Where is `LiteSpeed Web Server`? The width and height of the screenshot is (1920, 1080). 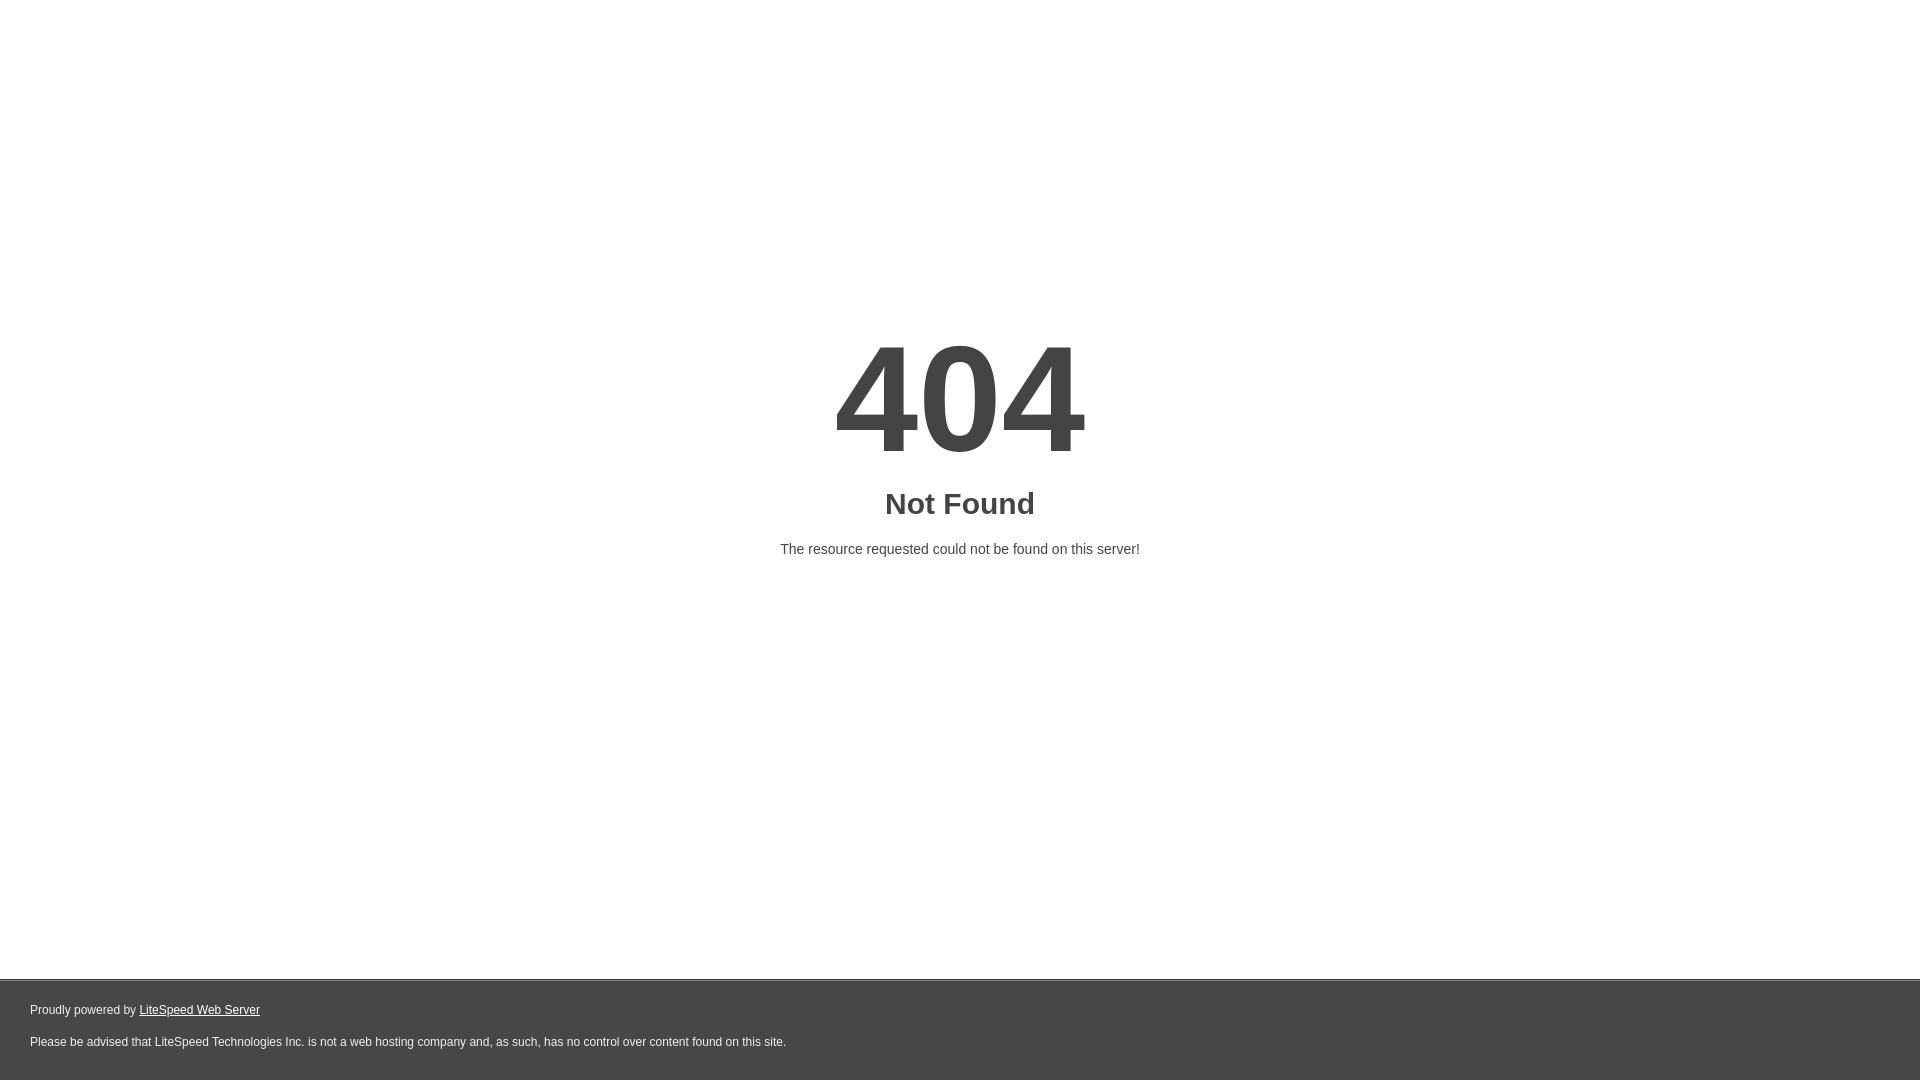
LiteSpeed Web Server is located at coordinates (200, 1010).